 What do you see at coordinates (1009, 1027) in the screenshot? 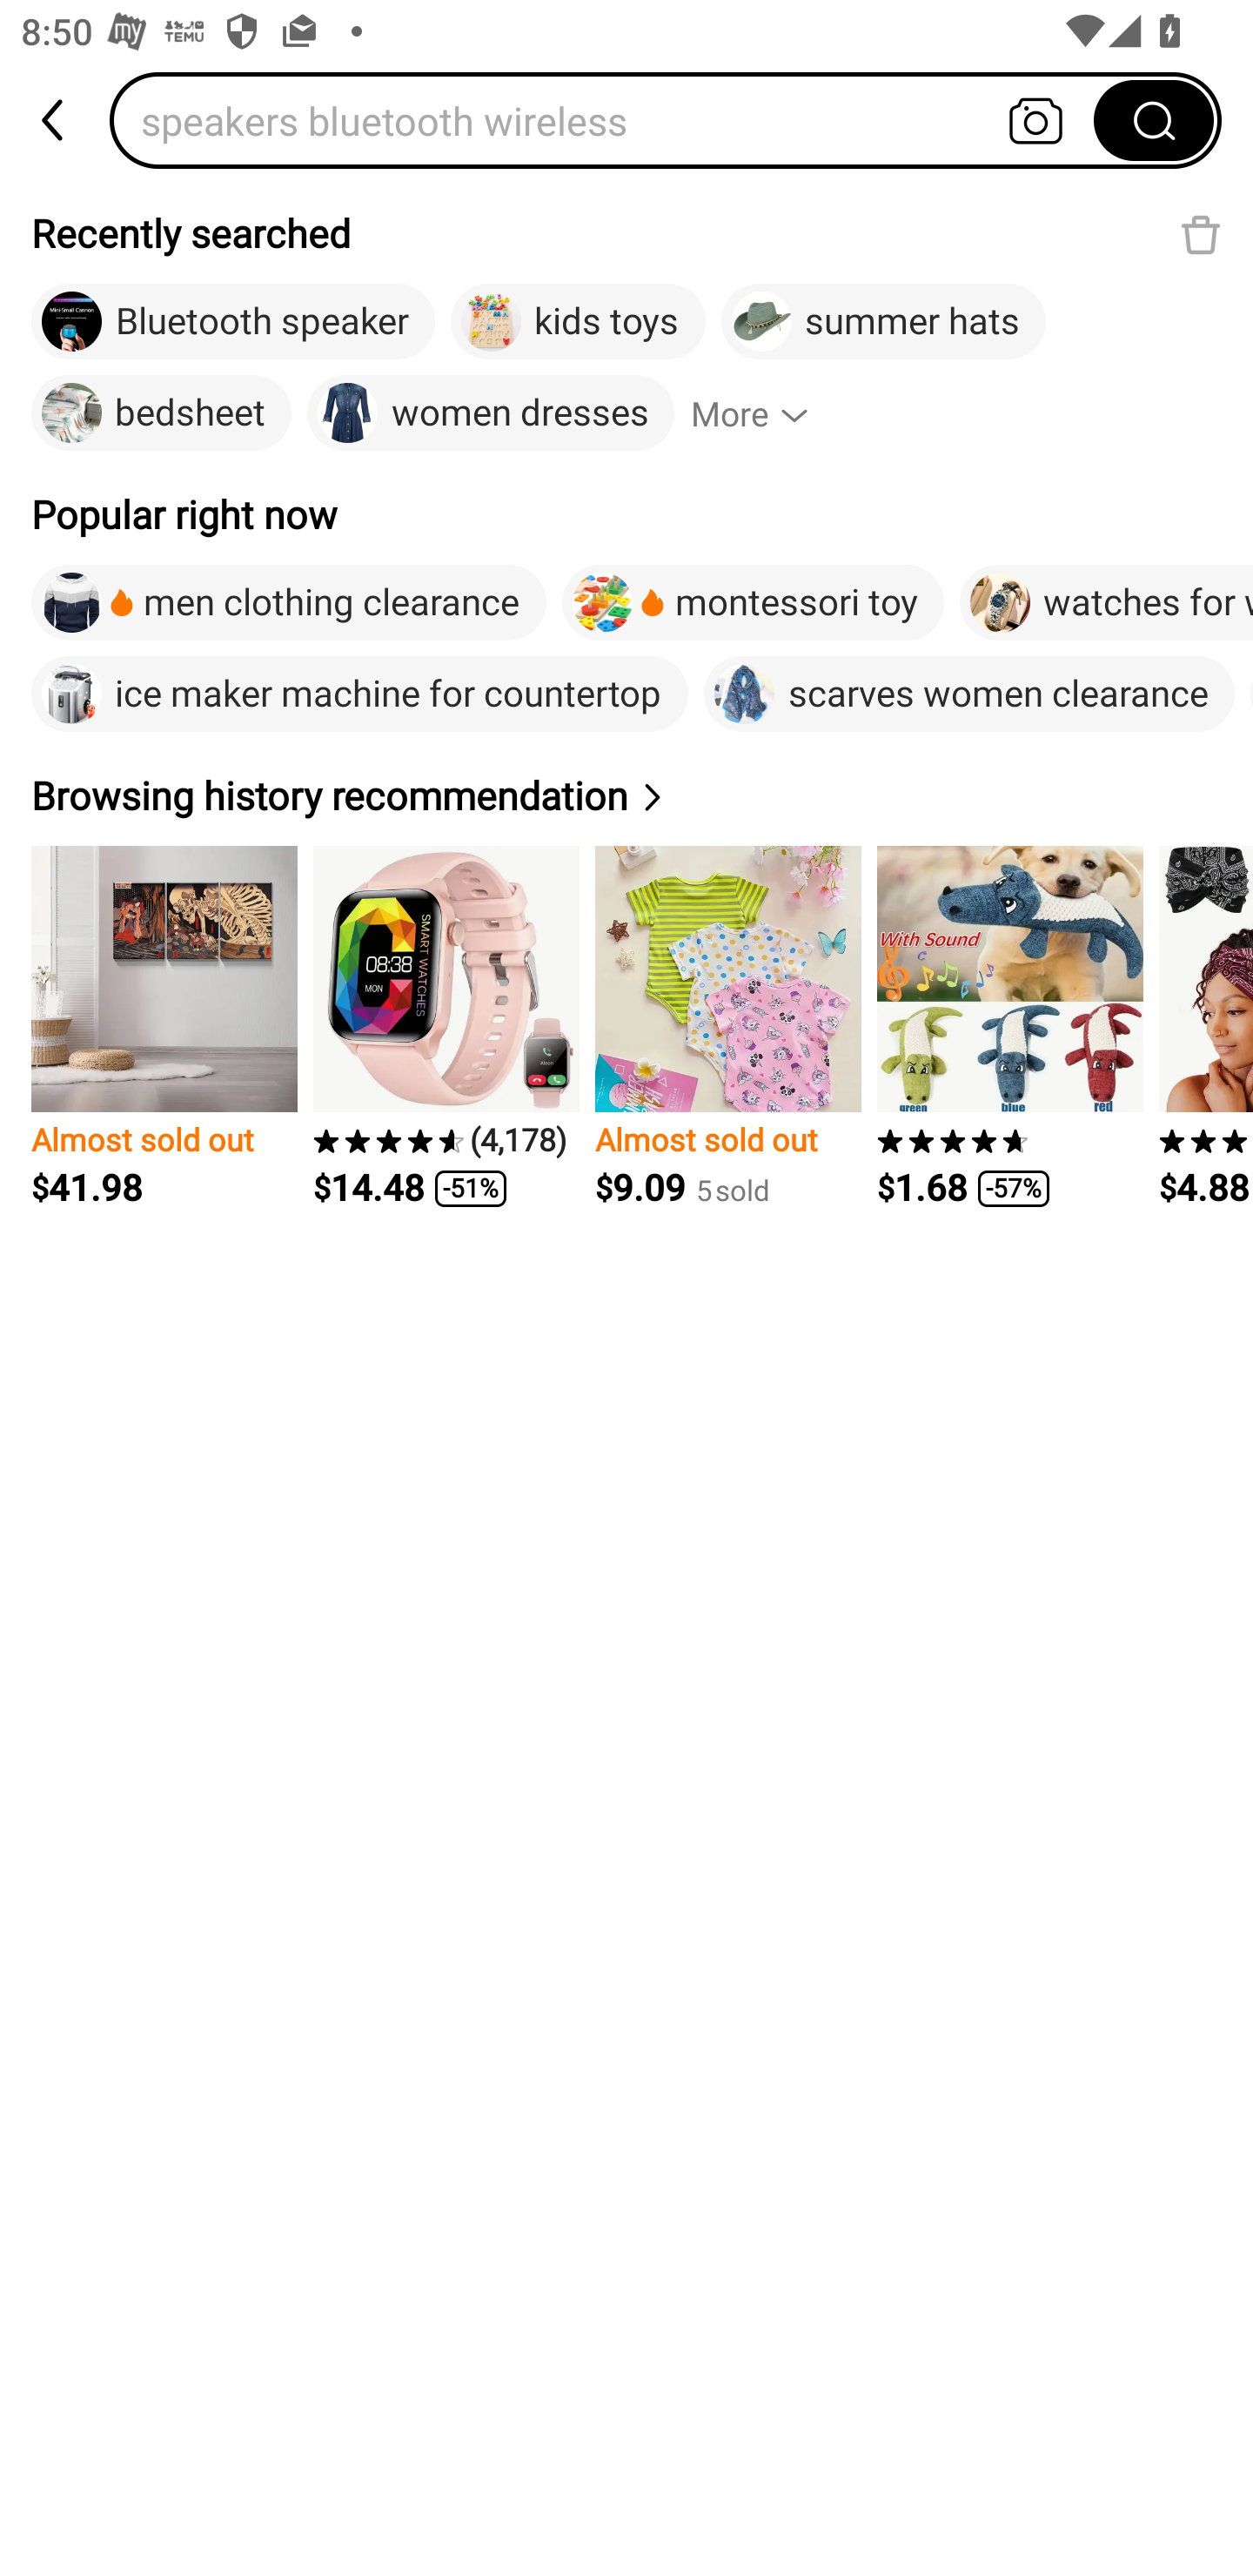
I see `$1.68 -57%` at bounding box center [1009, 1027].